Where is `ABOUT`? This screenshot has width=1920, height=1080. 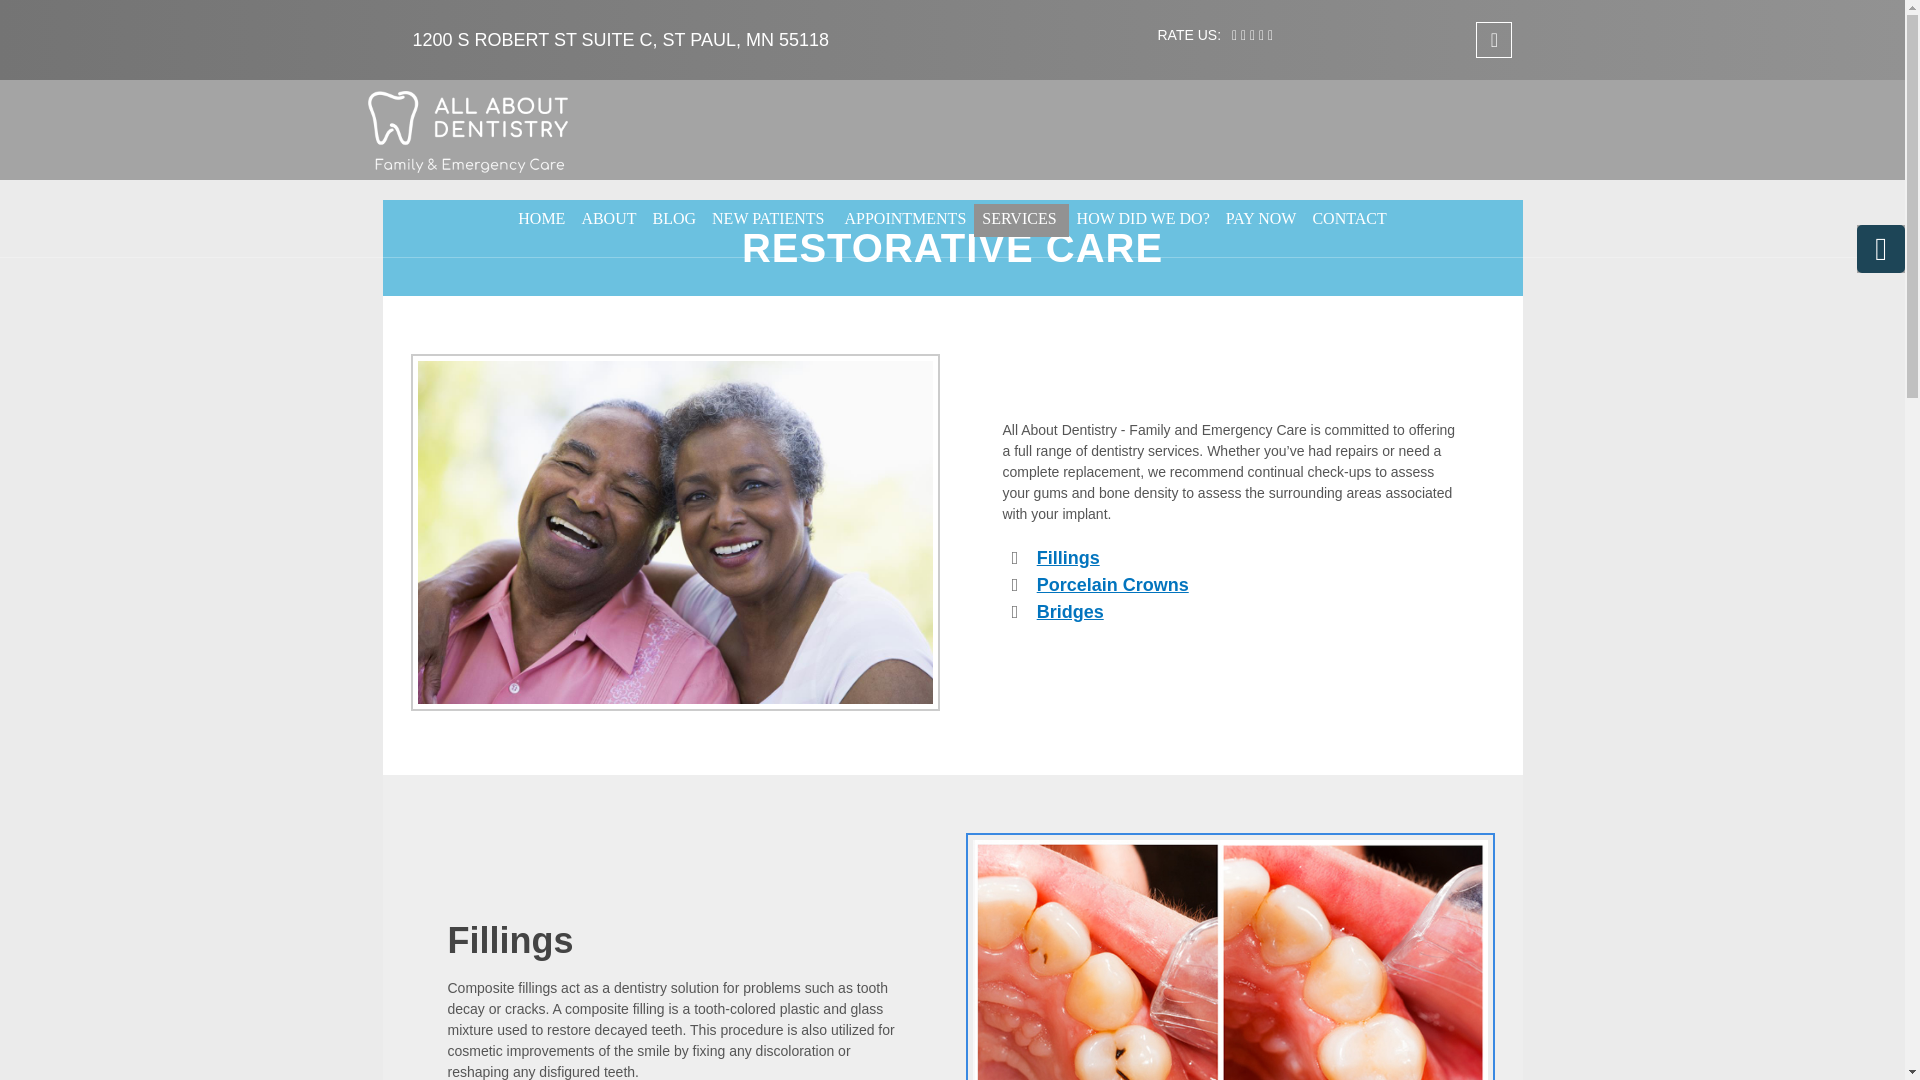
ABOUT is located at coordinates (608, 220).